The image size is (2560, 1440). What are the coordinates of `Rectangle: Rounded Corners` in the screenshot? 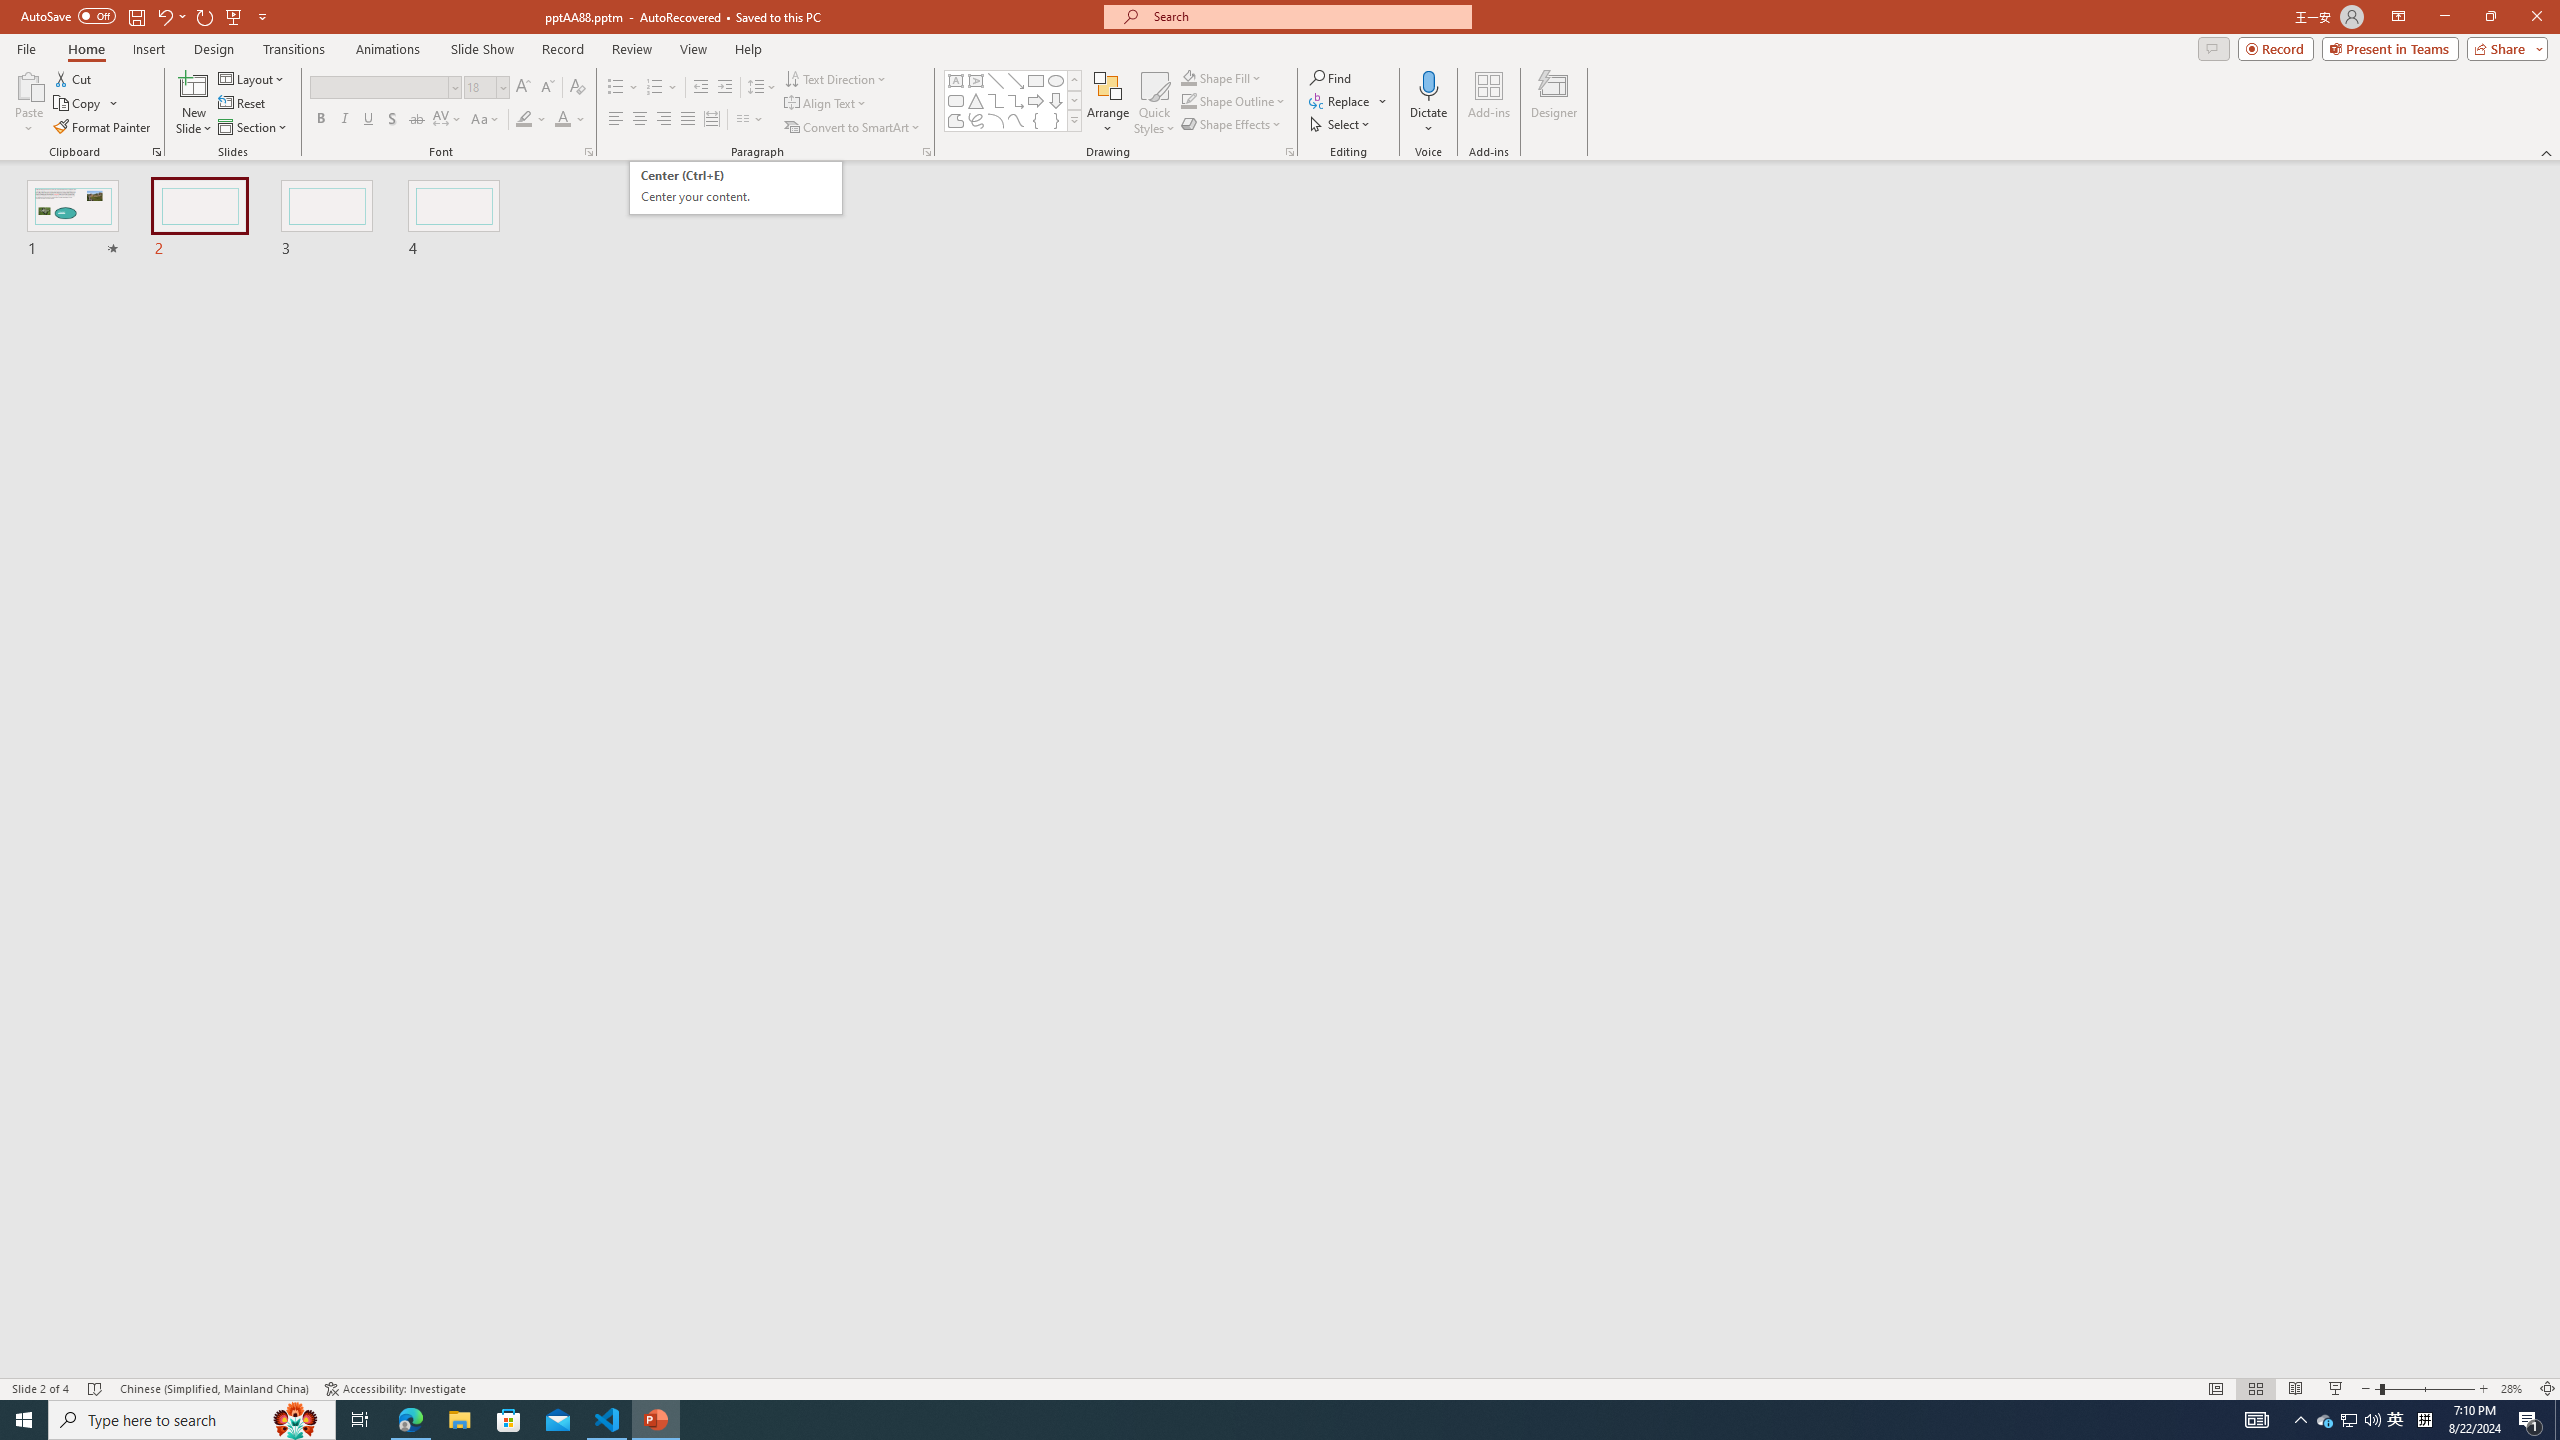 It's located at (956, 100).